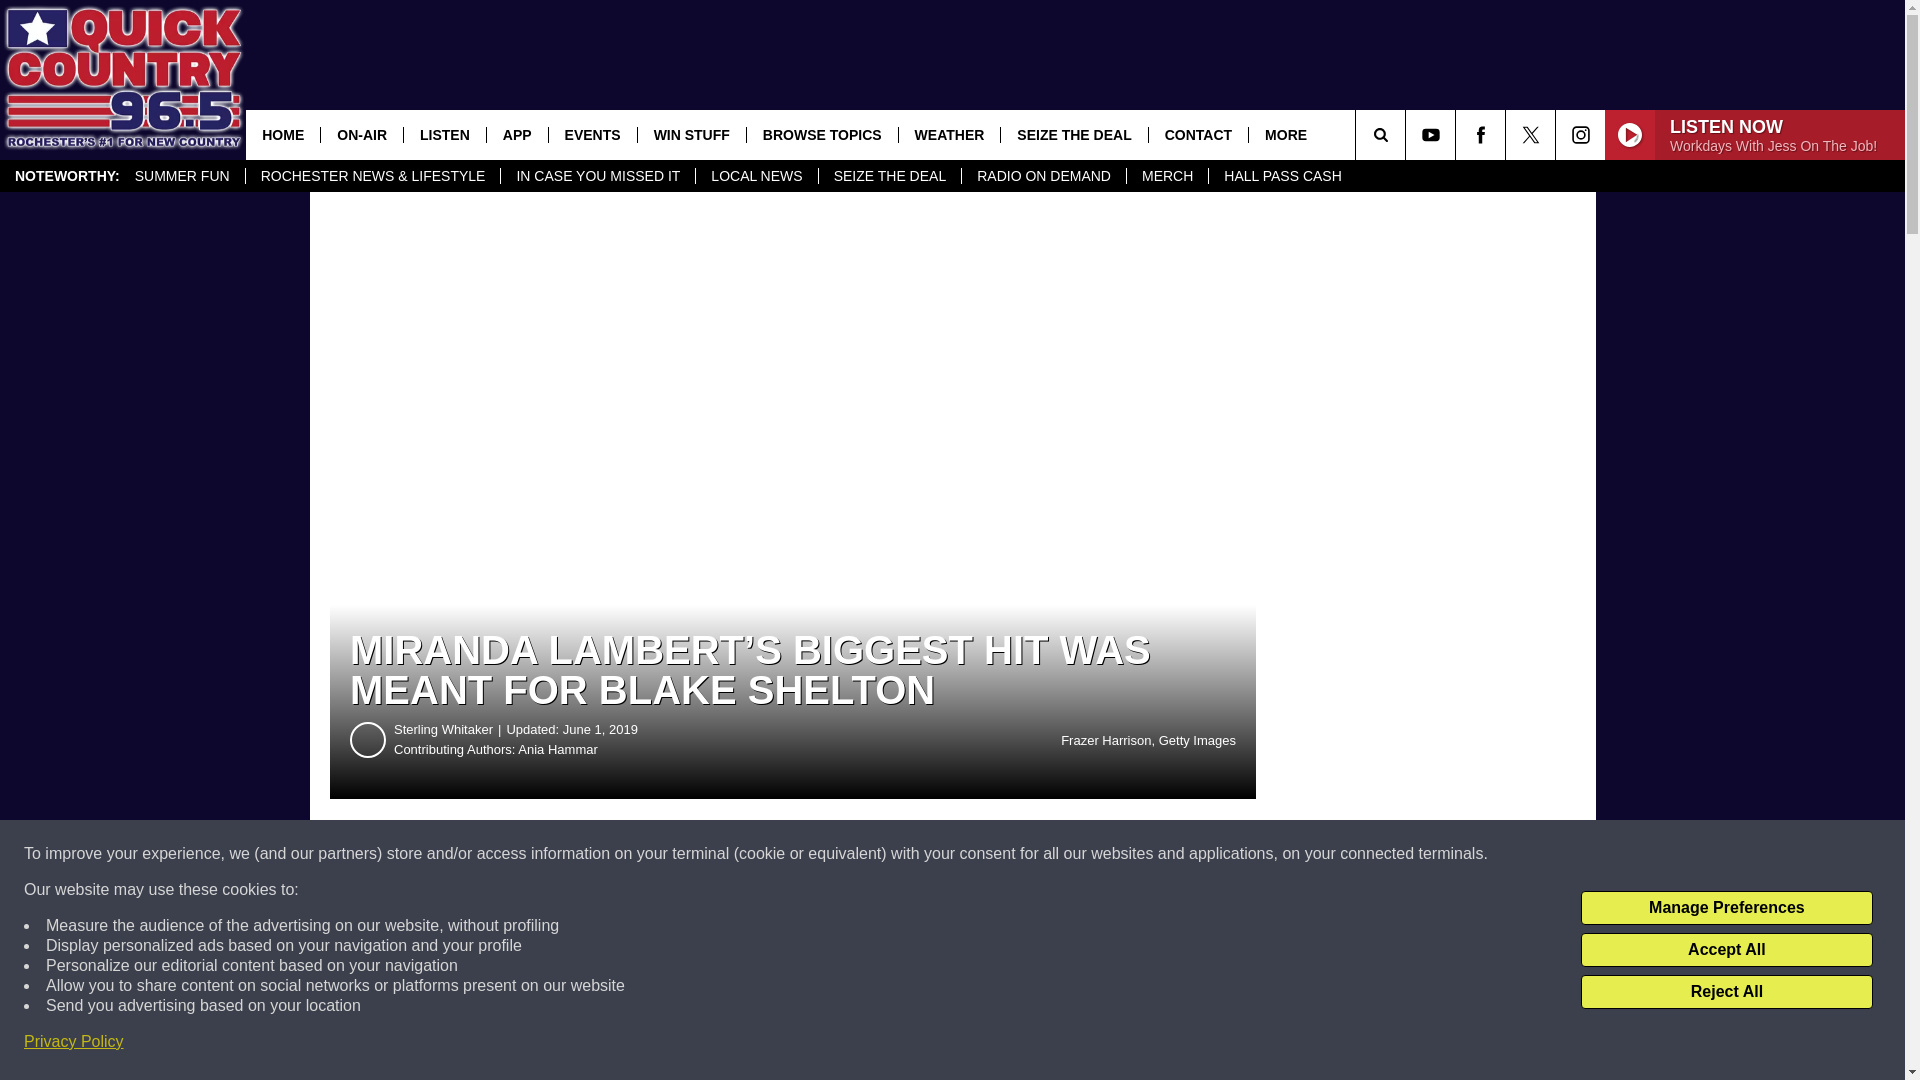 This screenshot has width=1920, height=1080. Describe the element at coordinates (1726, 992) in the screenshot. I see `Reject All` at that location.